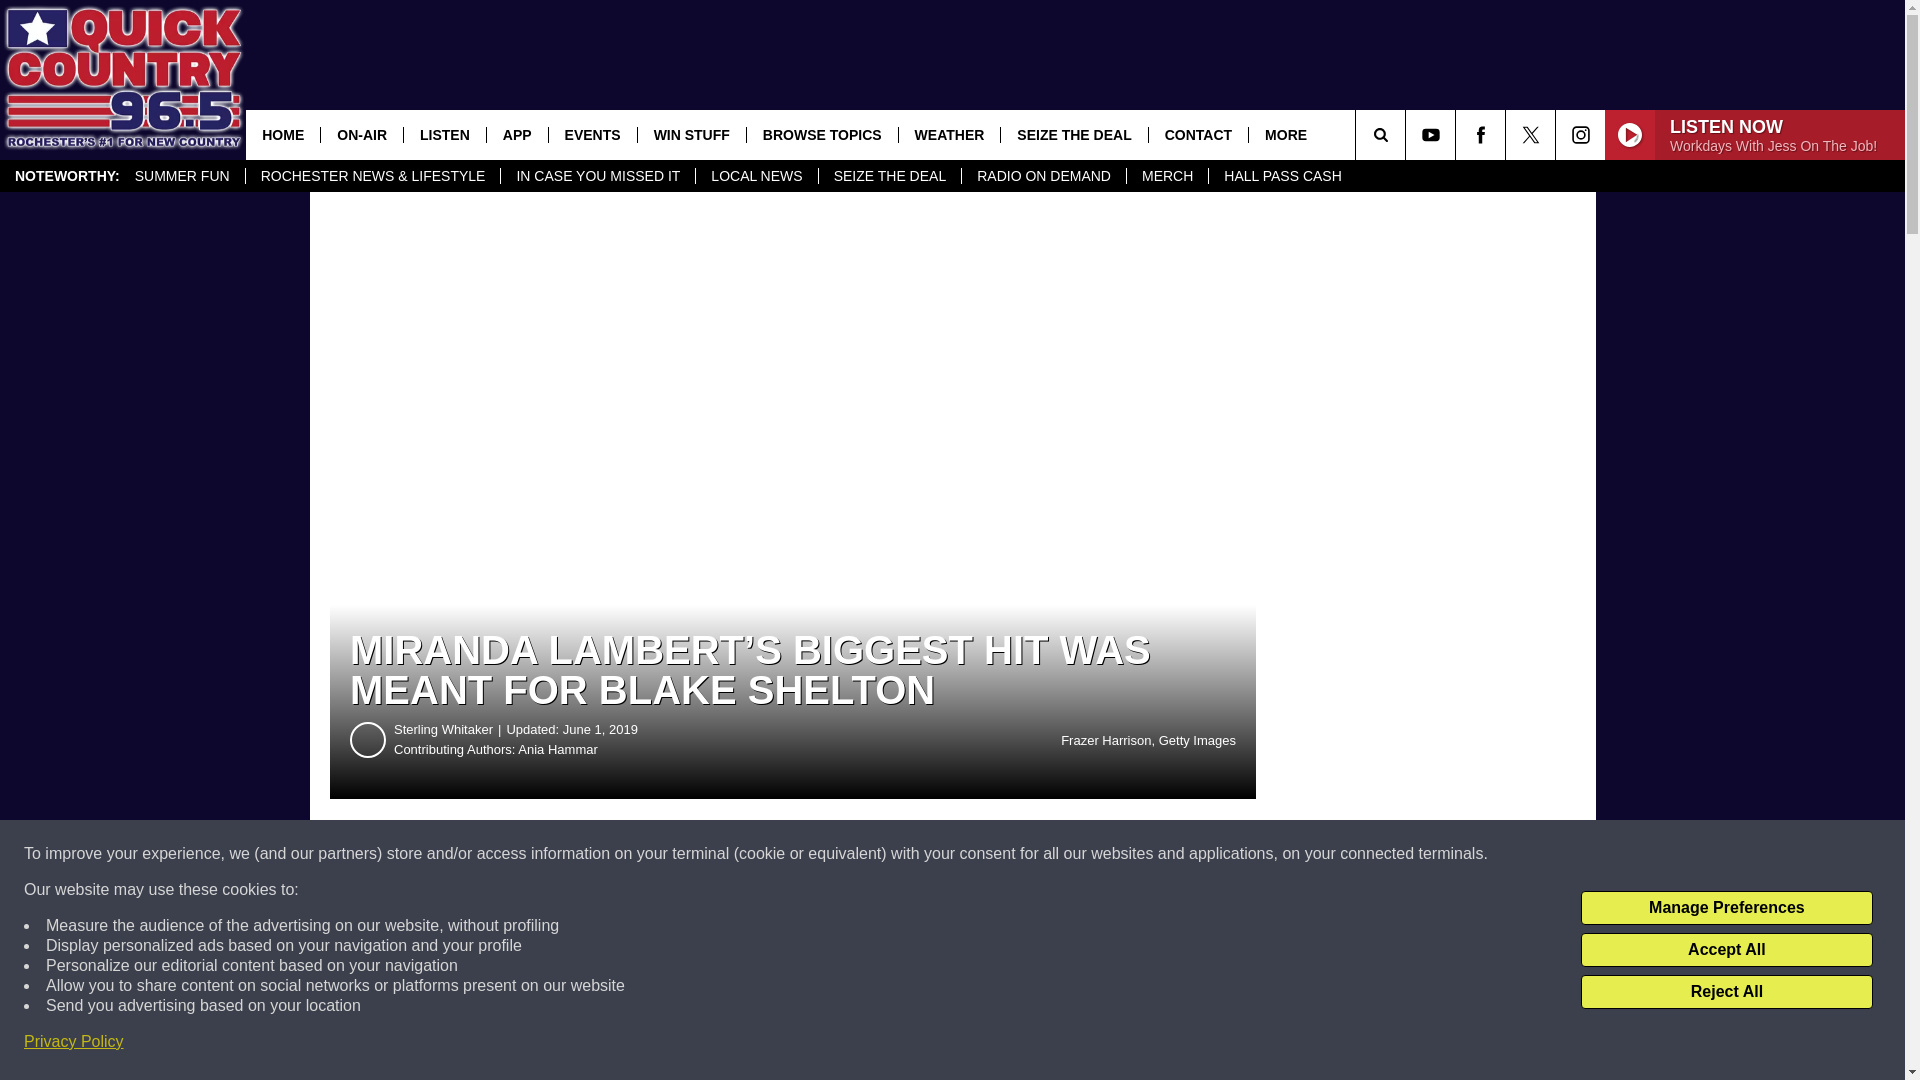 This screenshot has width=1920, height=1080. Describe the element at coordinates (1726, 992) in the screenshot. I see `Reject All` at that location.